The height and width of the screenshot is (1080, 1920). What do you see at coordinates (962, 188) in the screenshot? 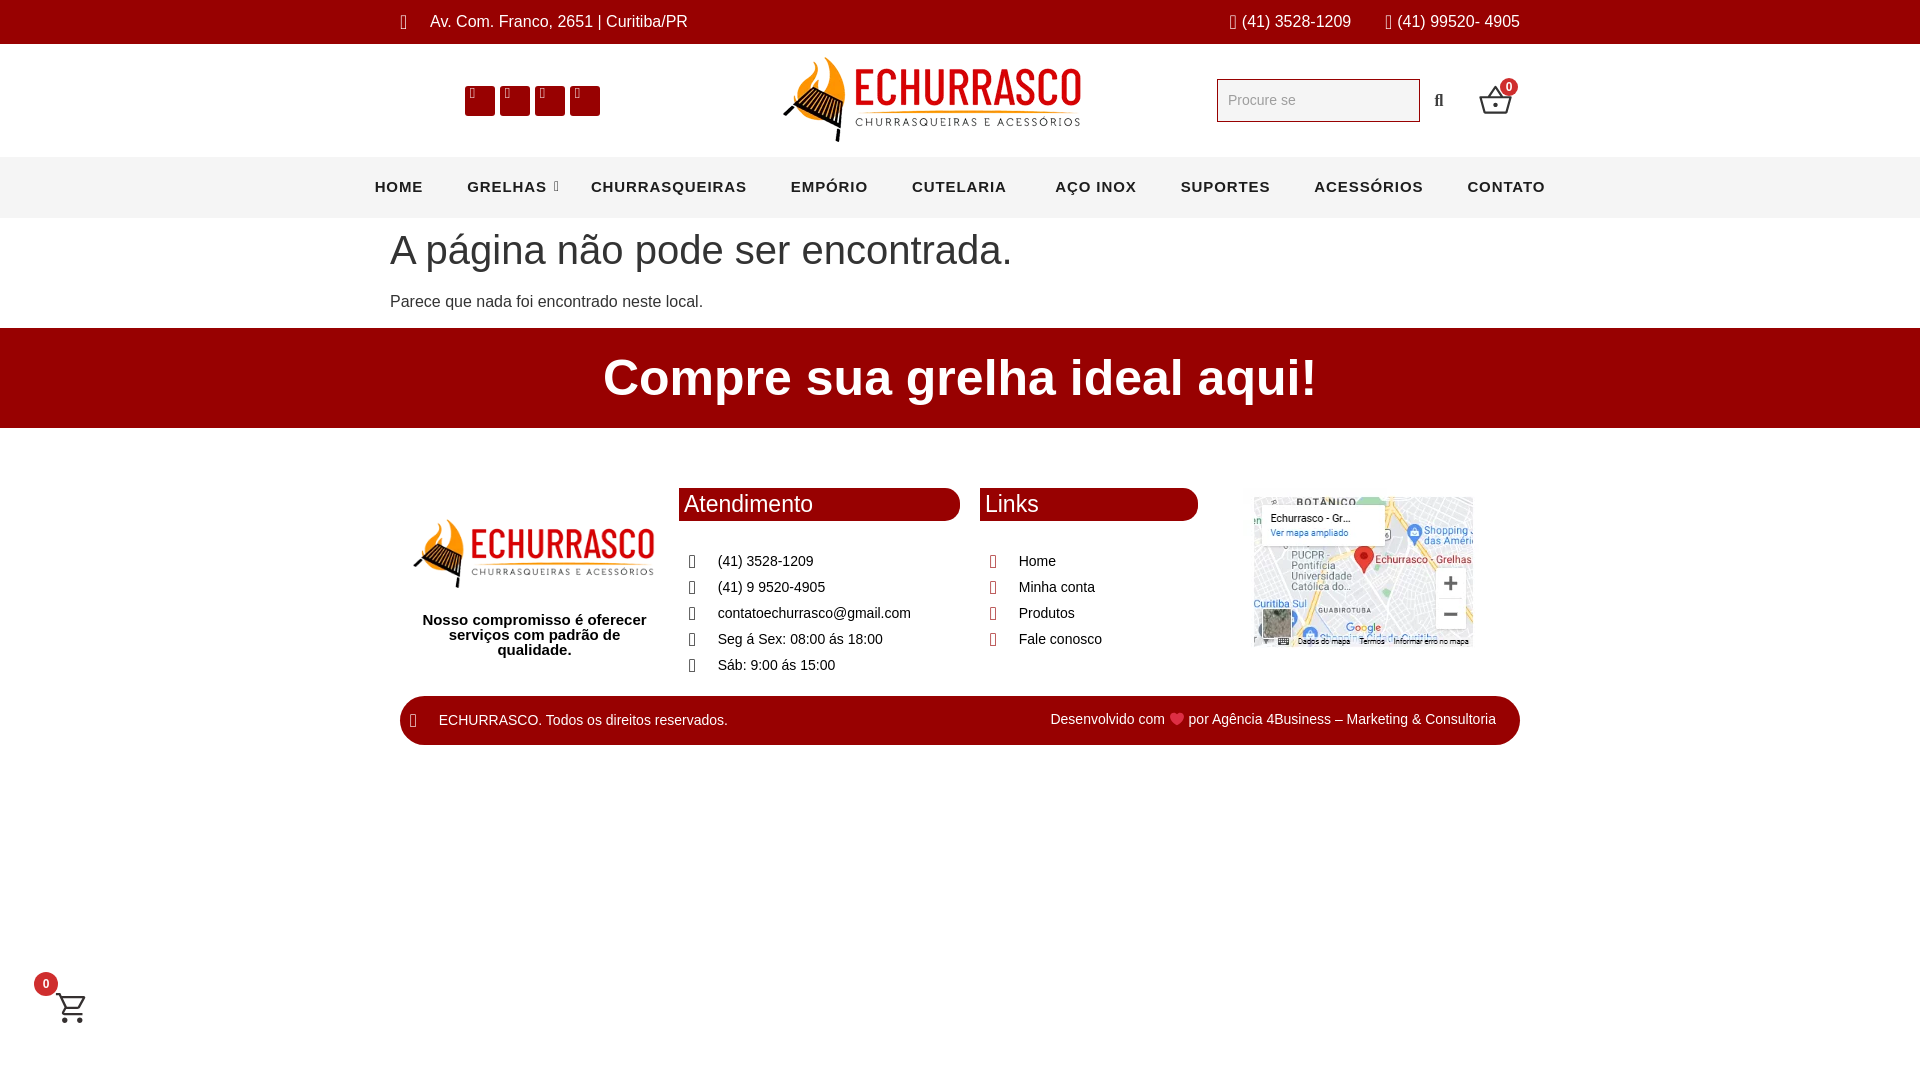
I see `CUTELARIA ` at bounding box center [962, 188].